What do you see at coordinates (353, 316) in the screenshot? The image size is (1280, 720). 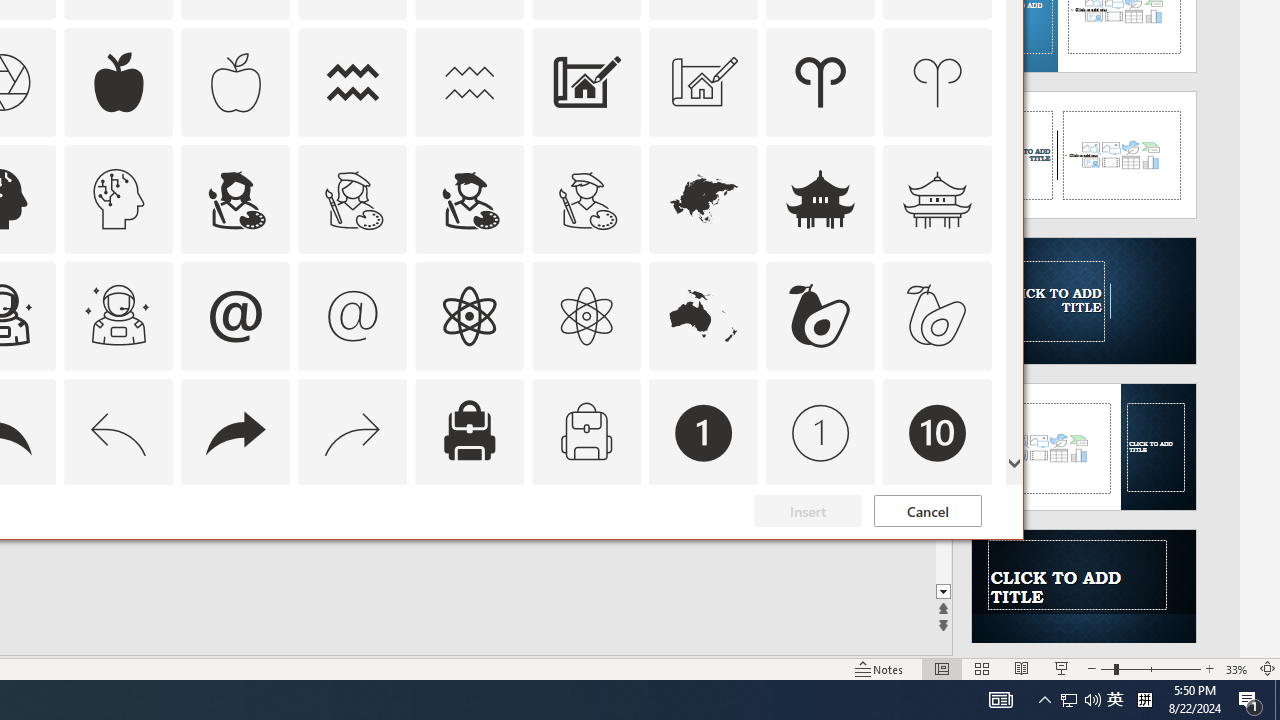 I see `AutomationID: Icons_At_M` at bounding box center [353, 316].